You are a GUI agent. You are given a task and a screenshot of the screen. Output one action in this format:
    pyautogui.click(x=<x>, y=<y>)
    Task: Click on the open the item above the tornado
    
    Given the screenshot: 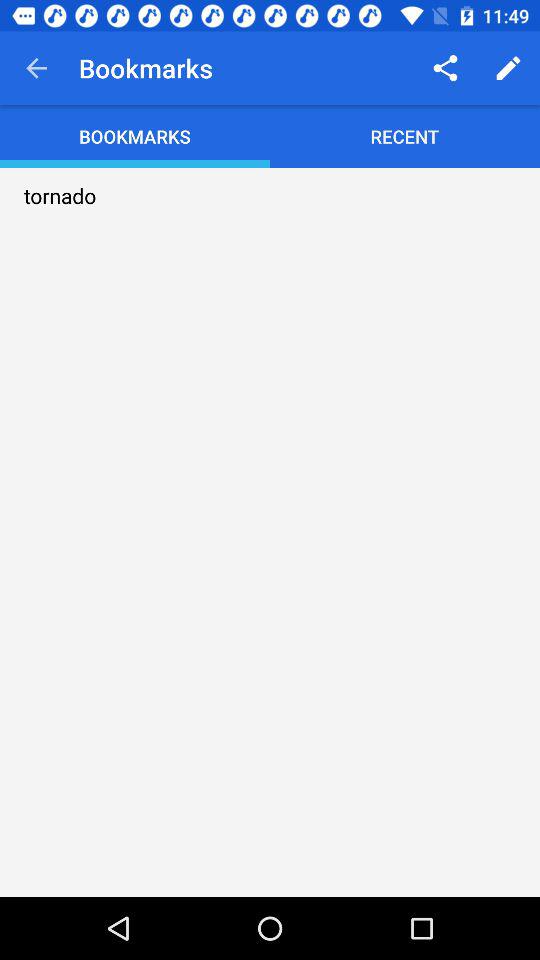 What is the action you would take?
    pyautogui.click(x=36, y=68)
    